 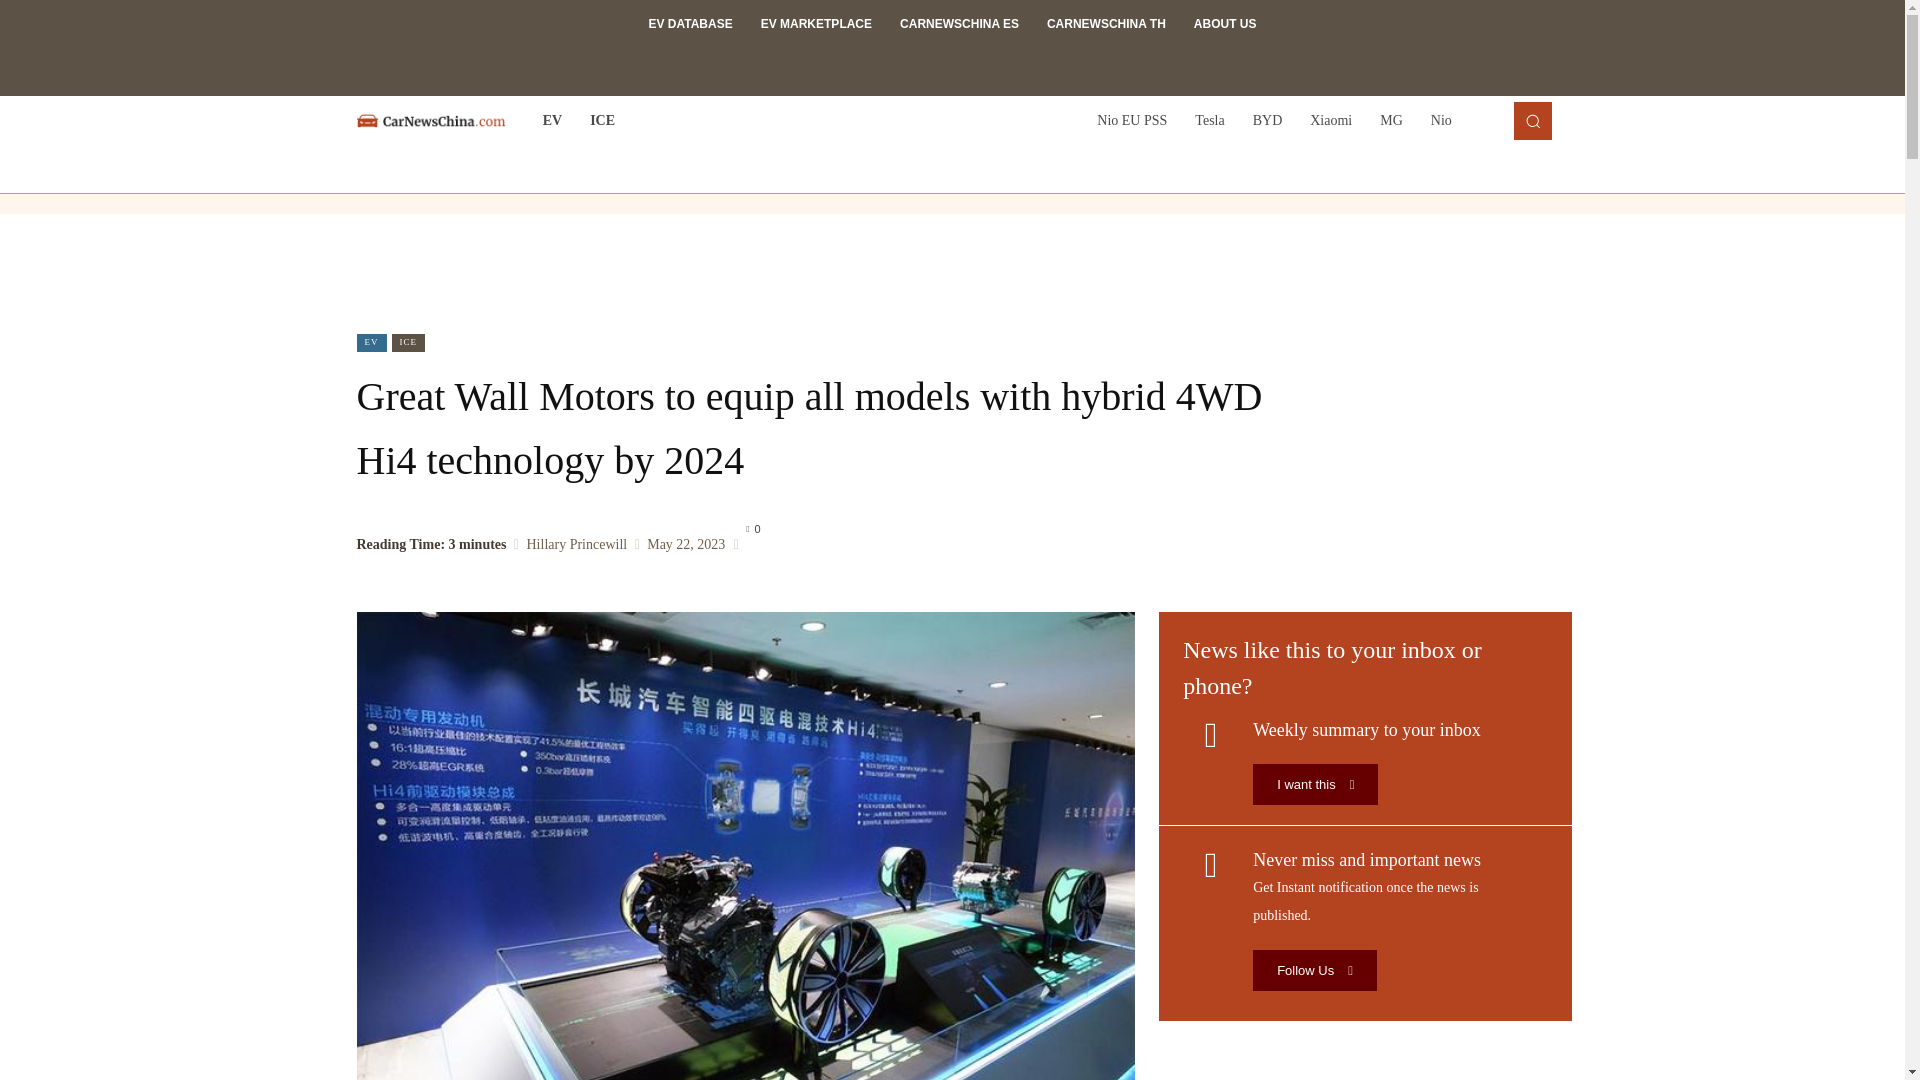 I want to click on EV DATABASE, so click(x=690, y=24).